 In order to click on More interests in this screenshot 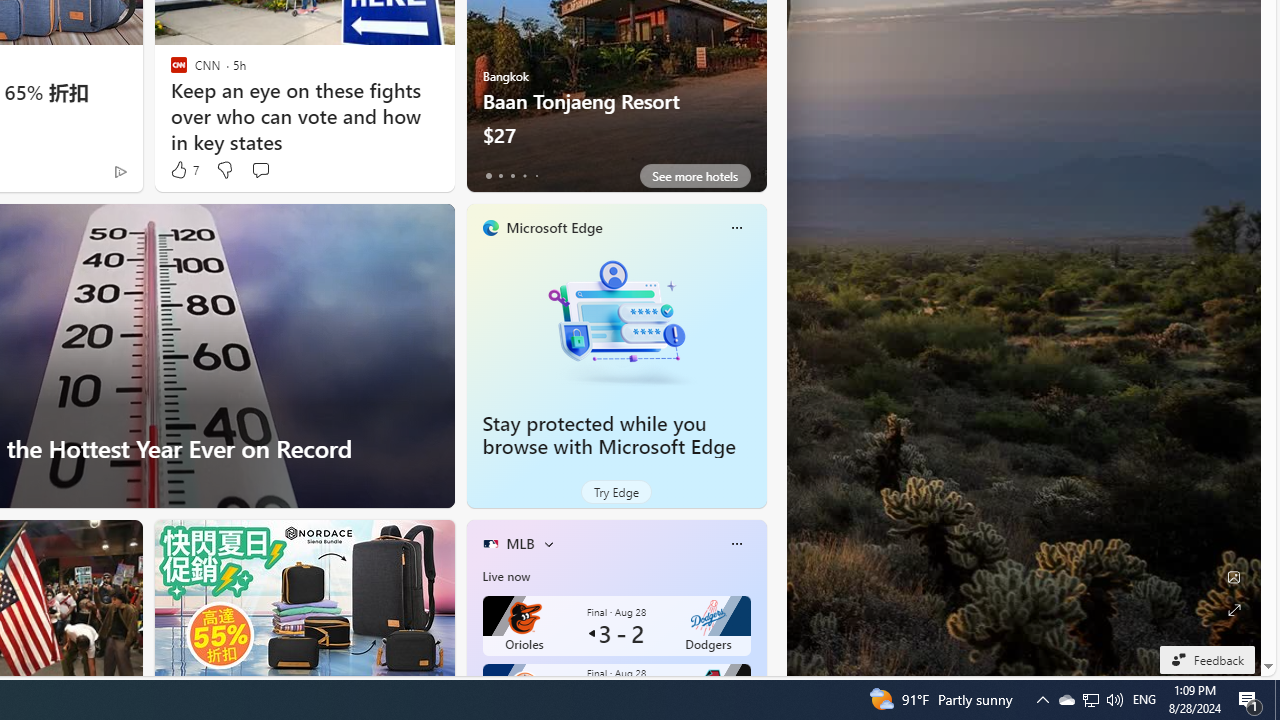, I will do `click(548, 544)`.